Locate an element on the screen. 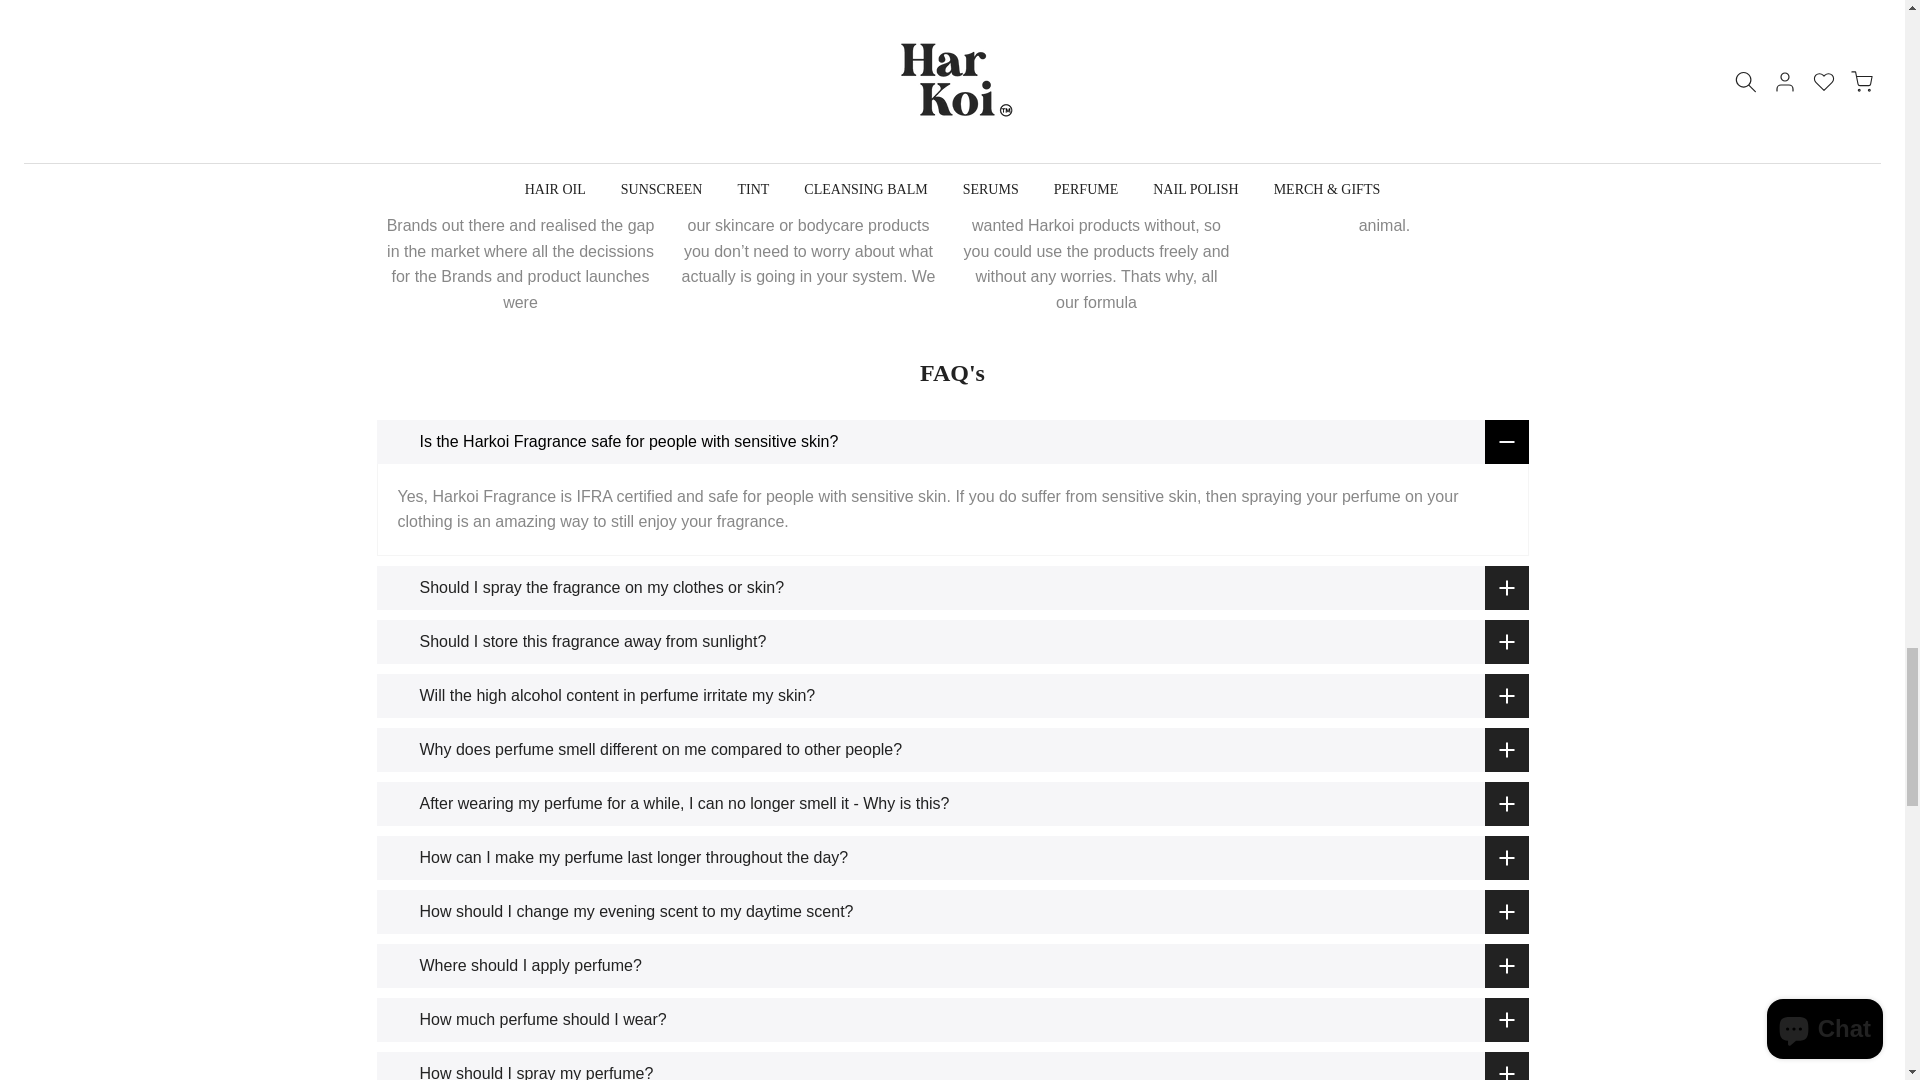  Should I store this fragrance away from sunlight? is located at coordinates (952, 642).